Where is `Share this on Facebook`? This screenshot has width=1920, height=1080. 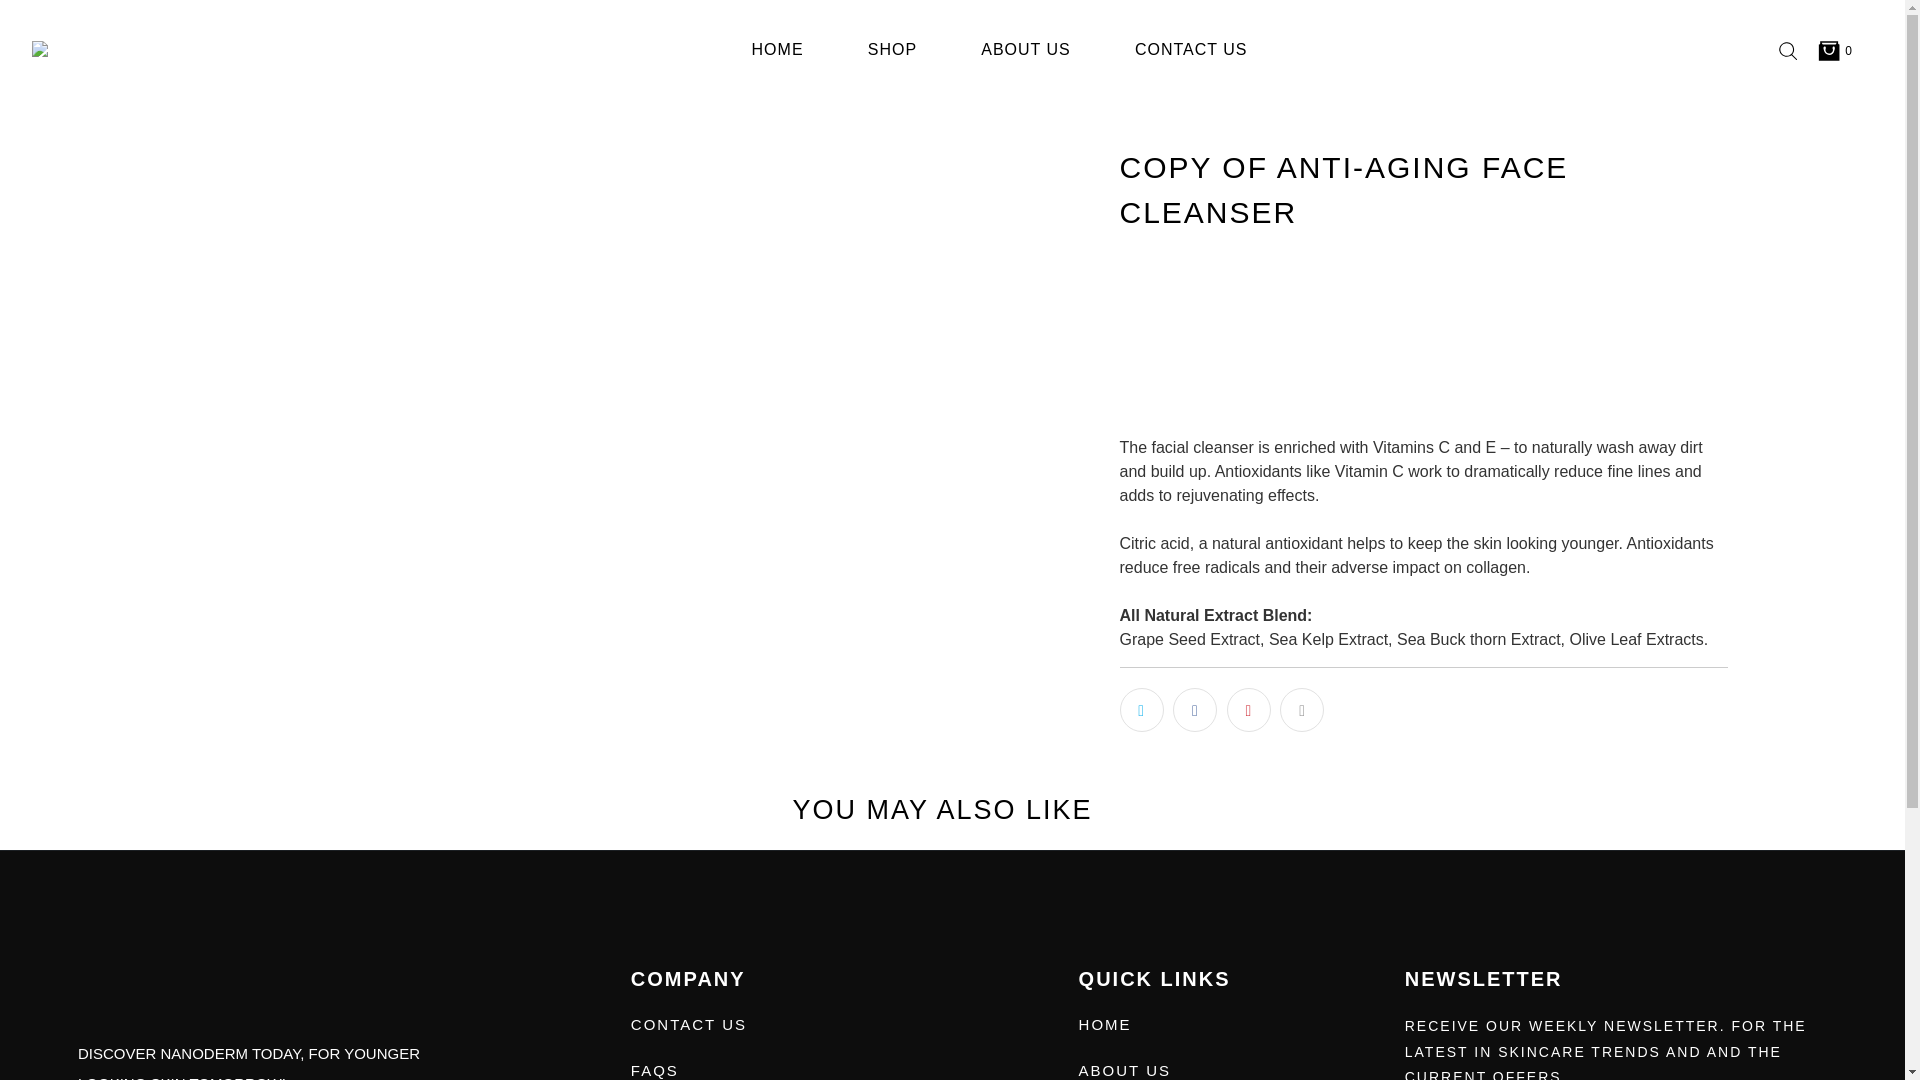
Share this on Facebook is located at coordinates (1195, 710).